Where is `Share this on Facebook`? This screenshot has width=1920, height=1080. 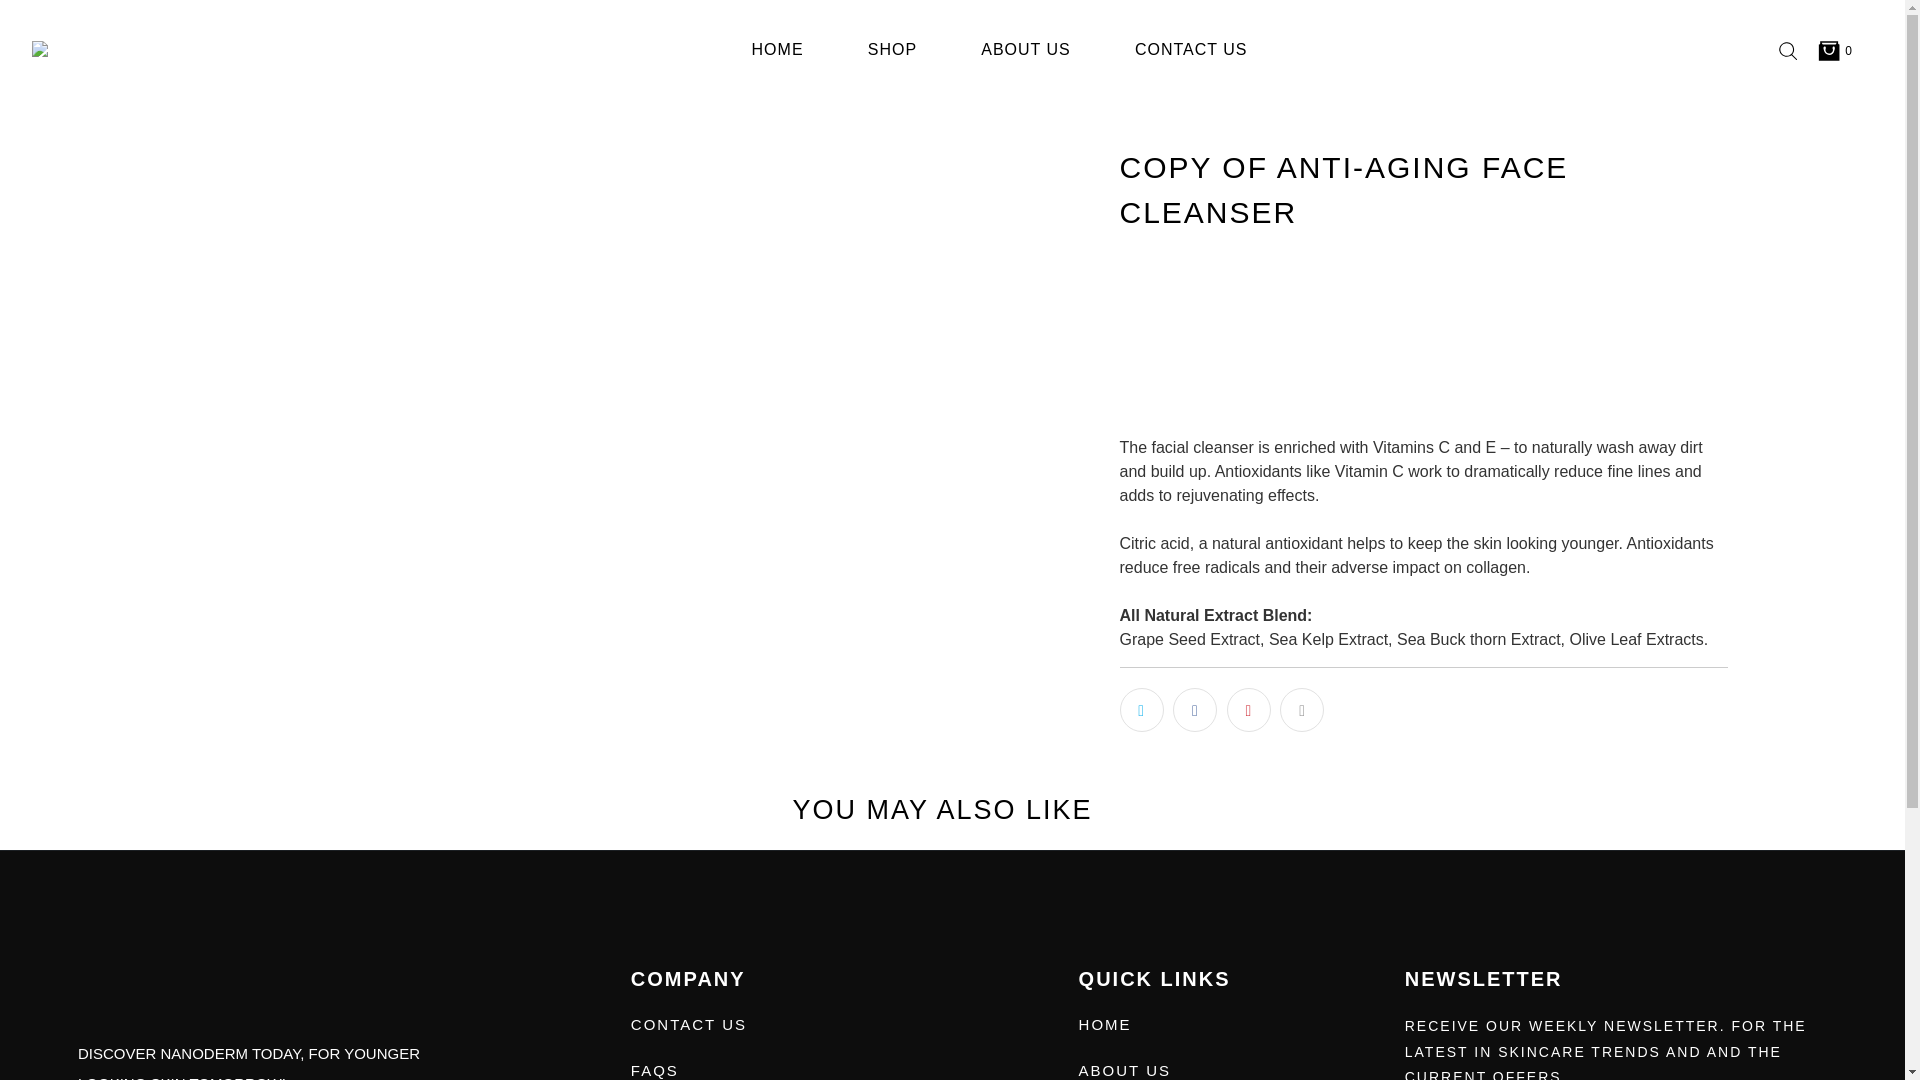
Share this on Facebook is located at coordinates (1195, 710).